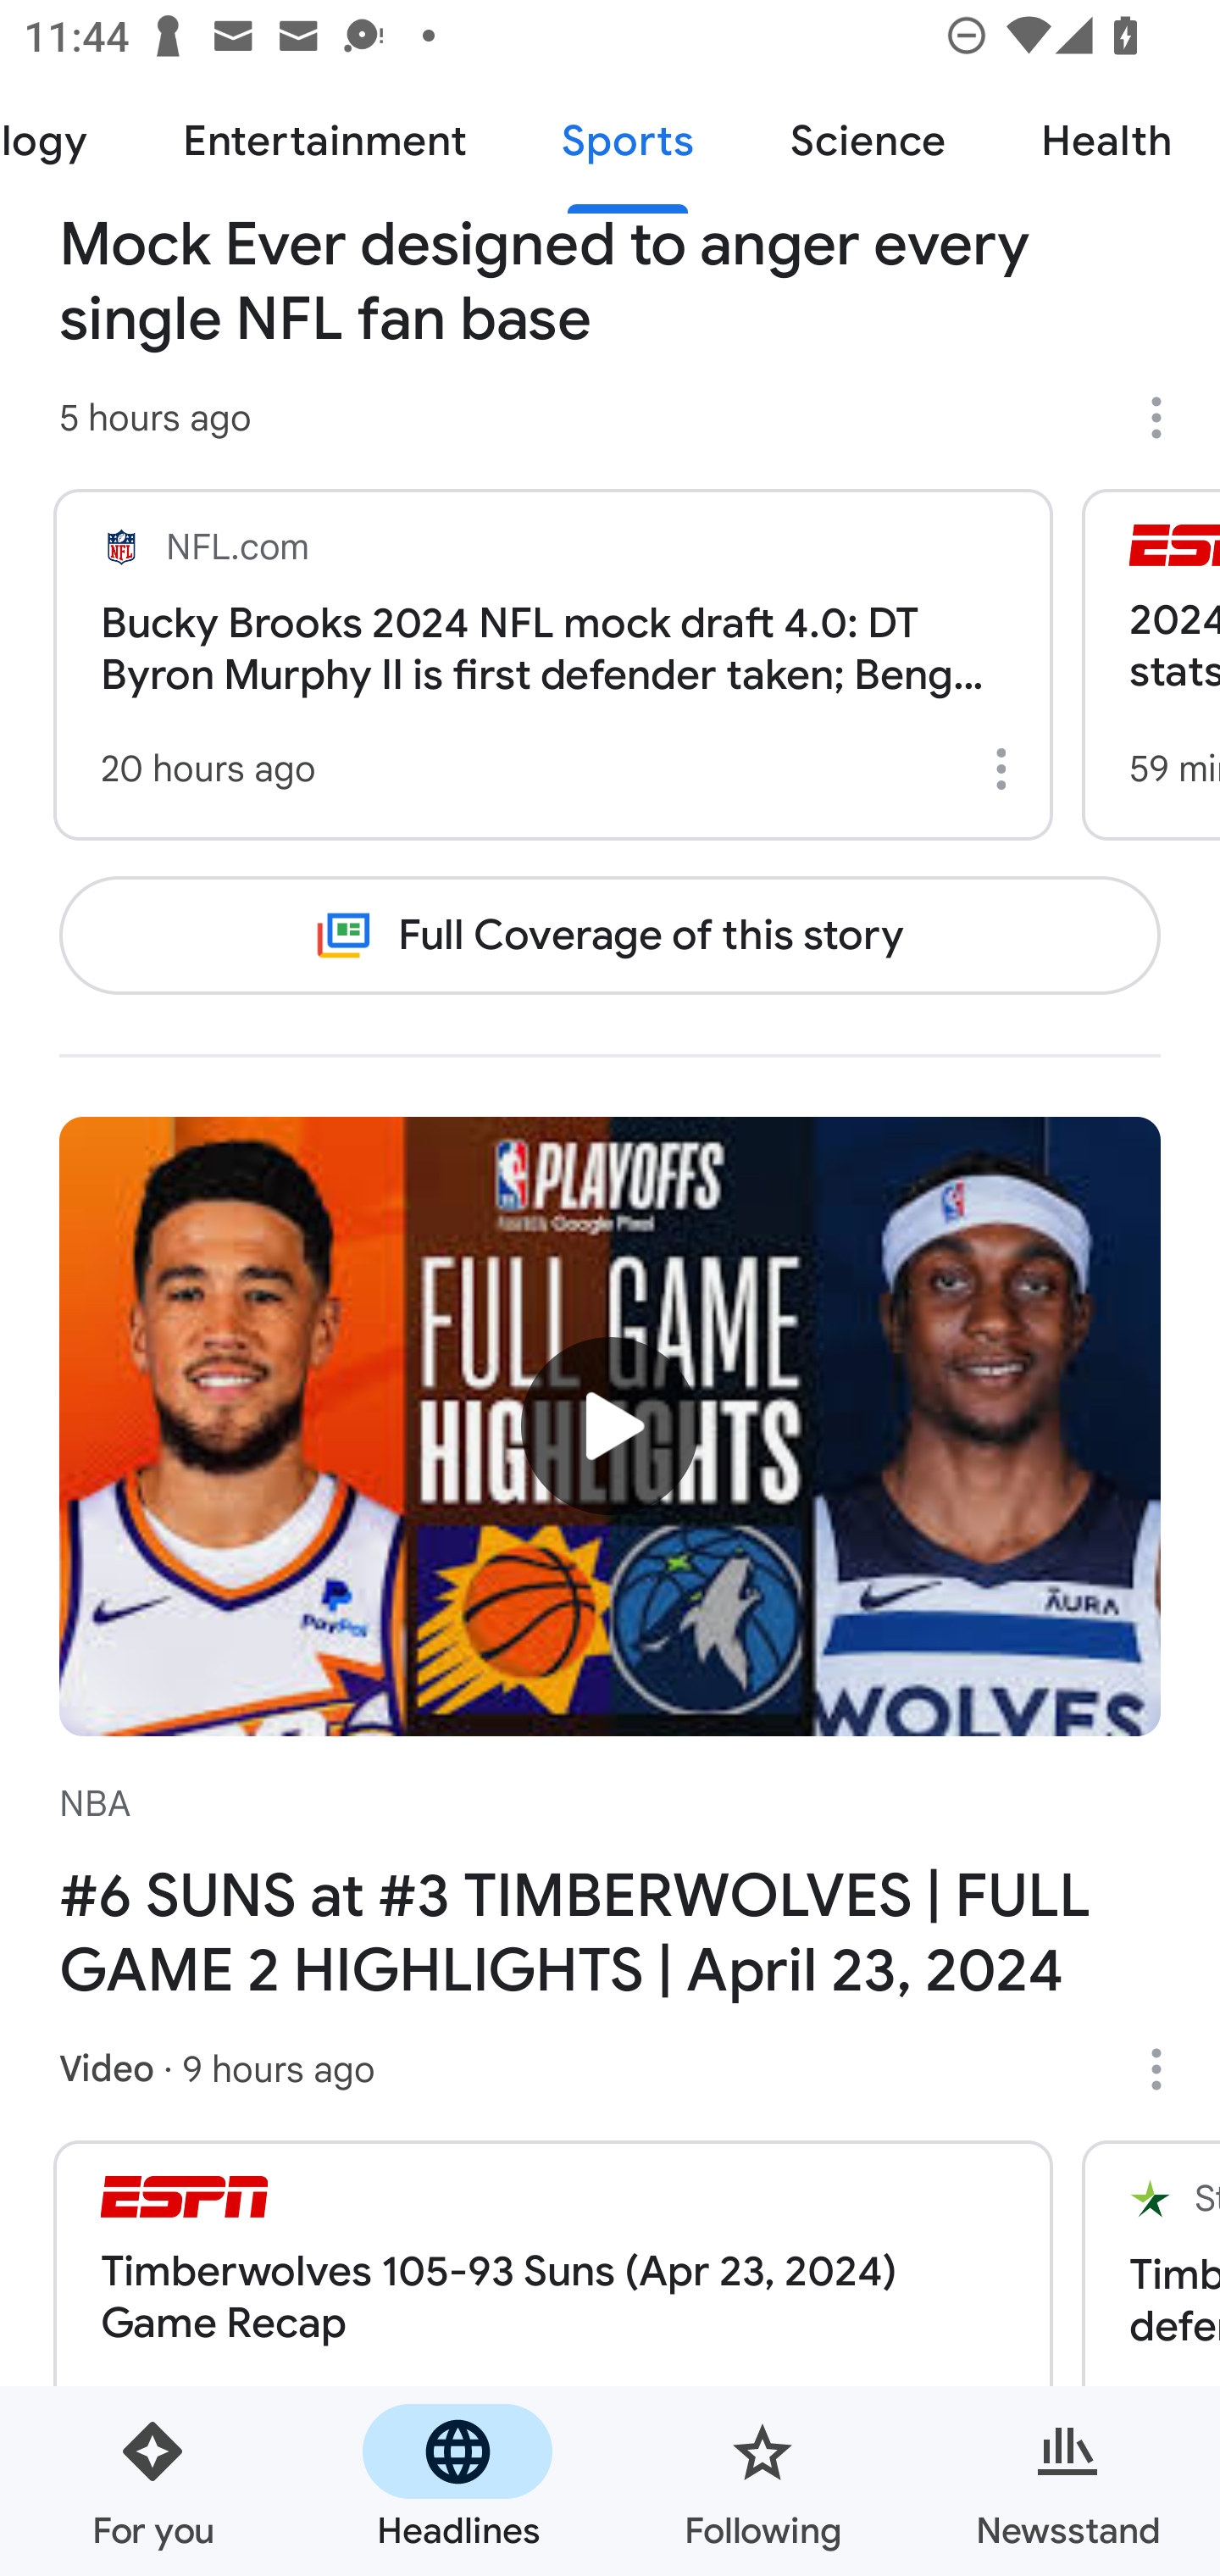  I want to click on Health, so click(1106, 142).